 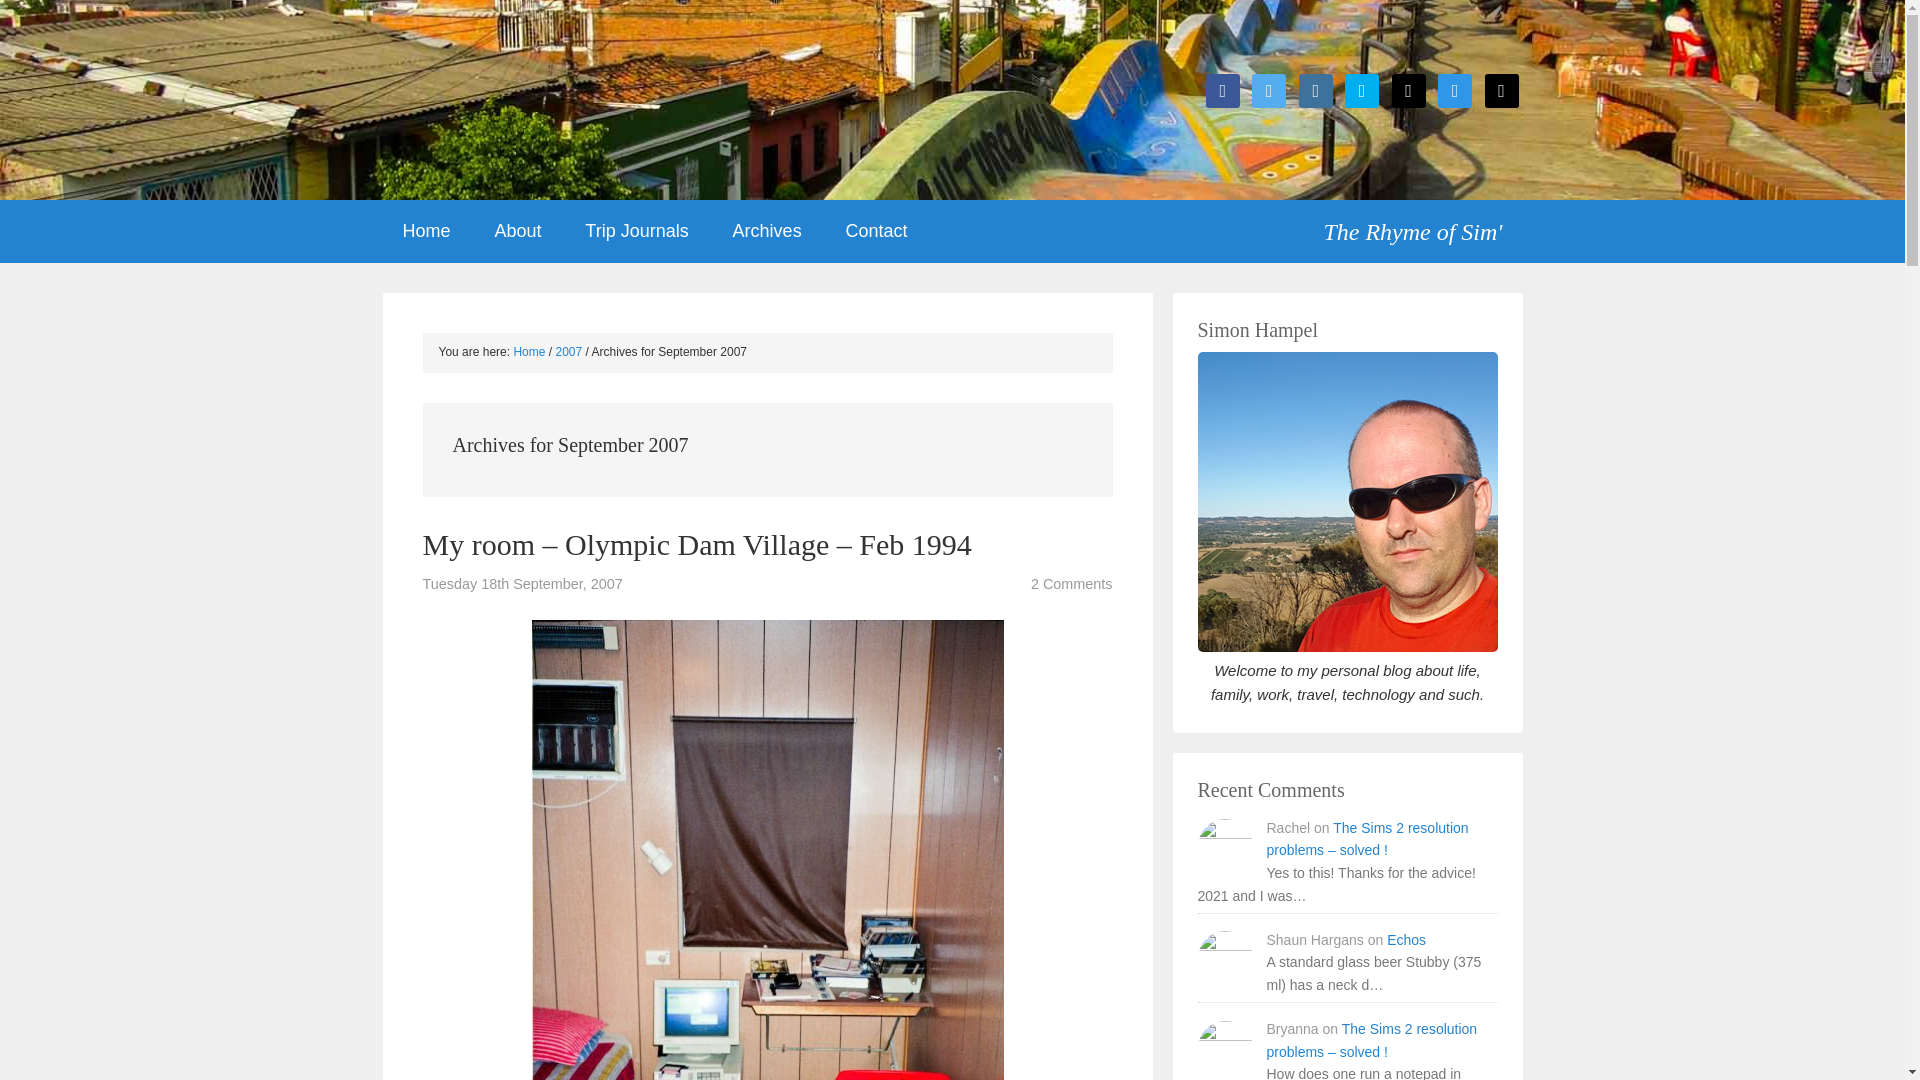 What do you see at coordinates (1268, 90) in the screenshot?
I see `twitter` at bounding box center [1268, 90].